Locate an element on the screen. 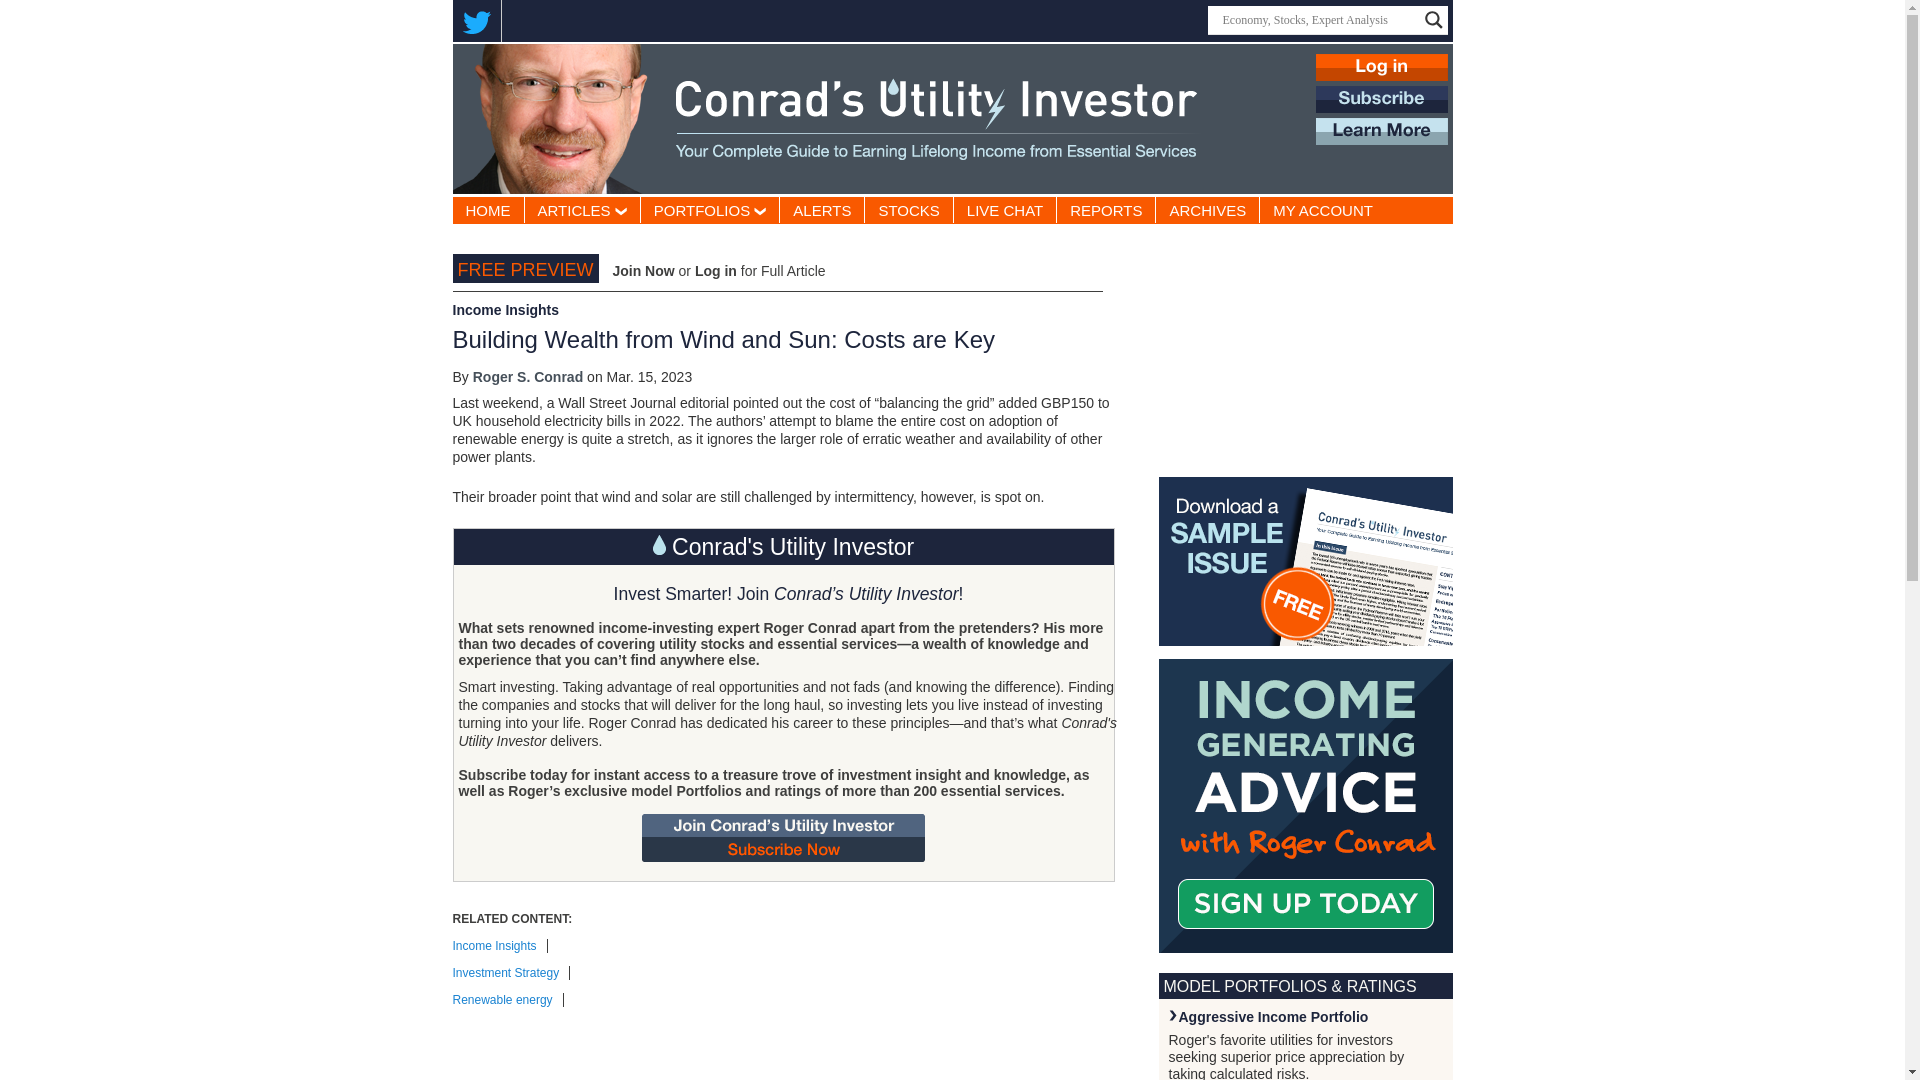 This screenshot has width=1920, height=1080. LIVE CHAT is located at coordinates (1005, 208).